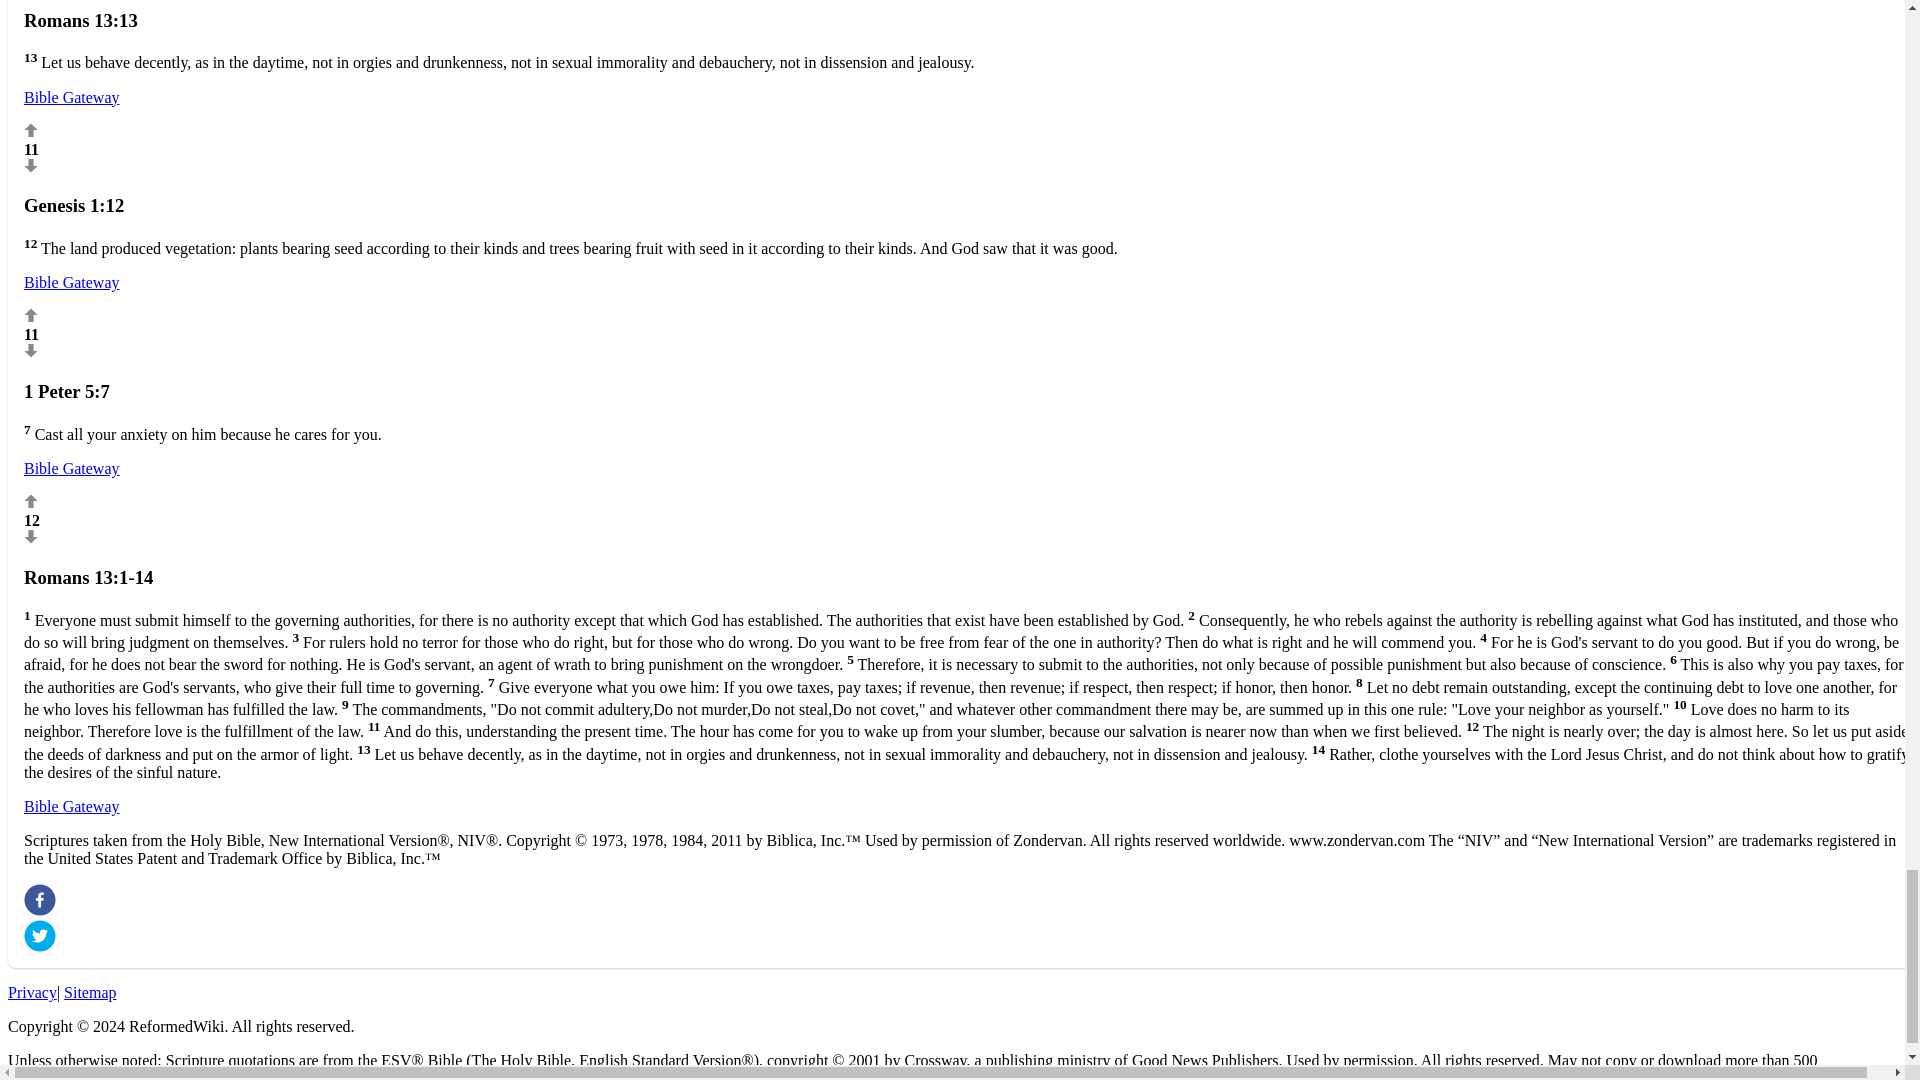 This screenshot has width=1920, height=1080. What do you see at coordinates (71, 96) in the screenshot?
I see `Bible Gateway` at bounding box center [71, 96].